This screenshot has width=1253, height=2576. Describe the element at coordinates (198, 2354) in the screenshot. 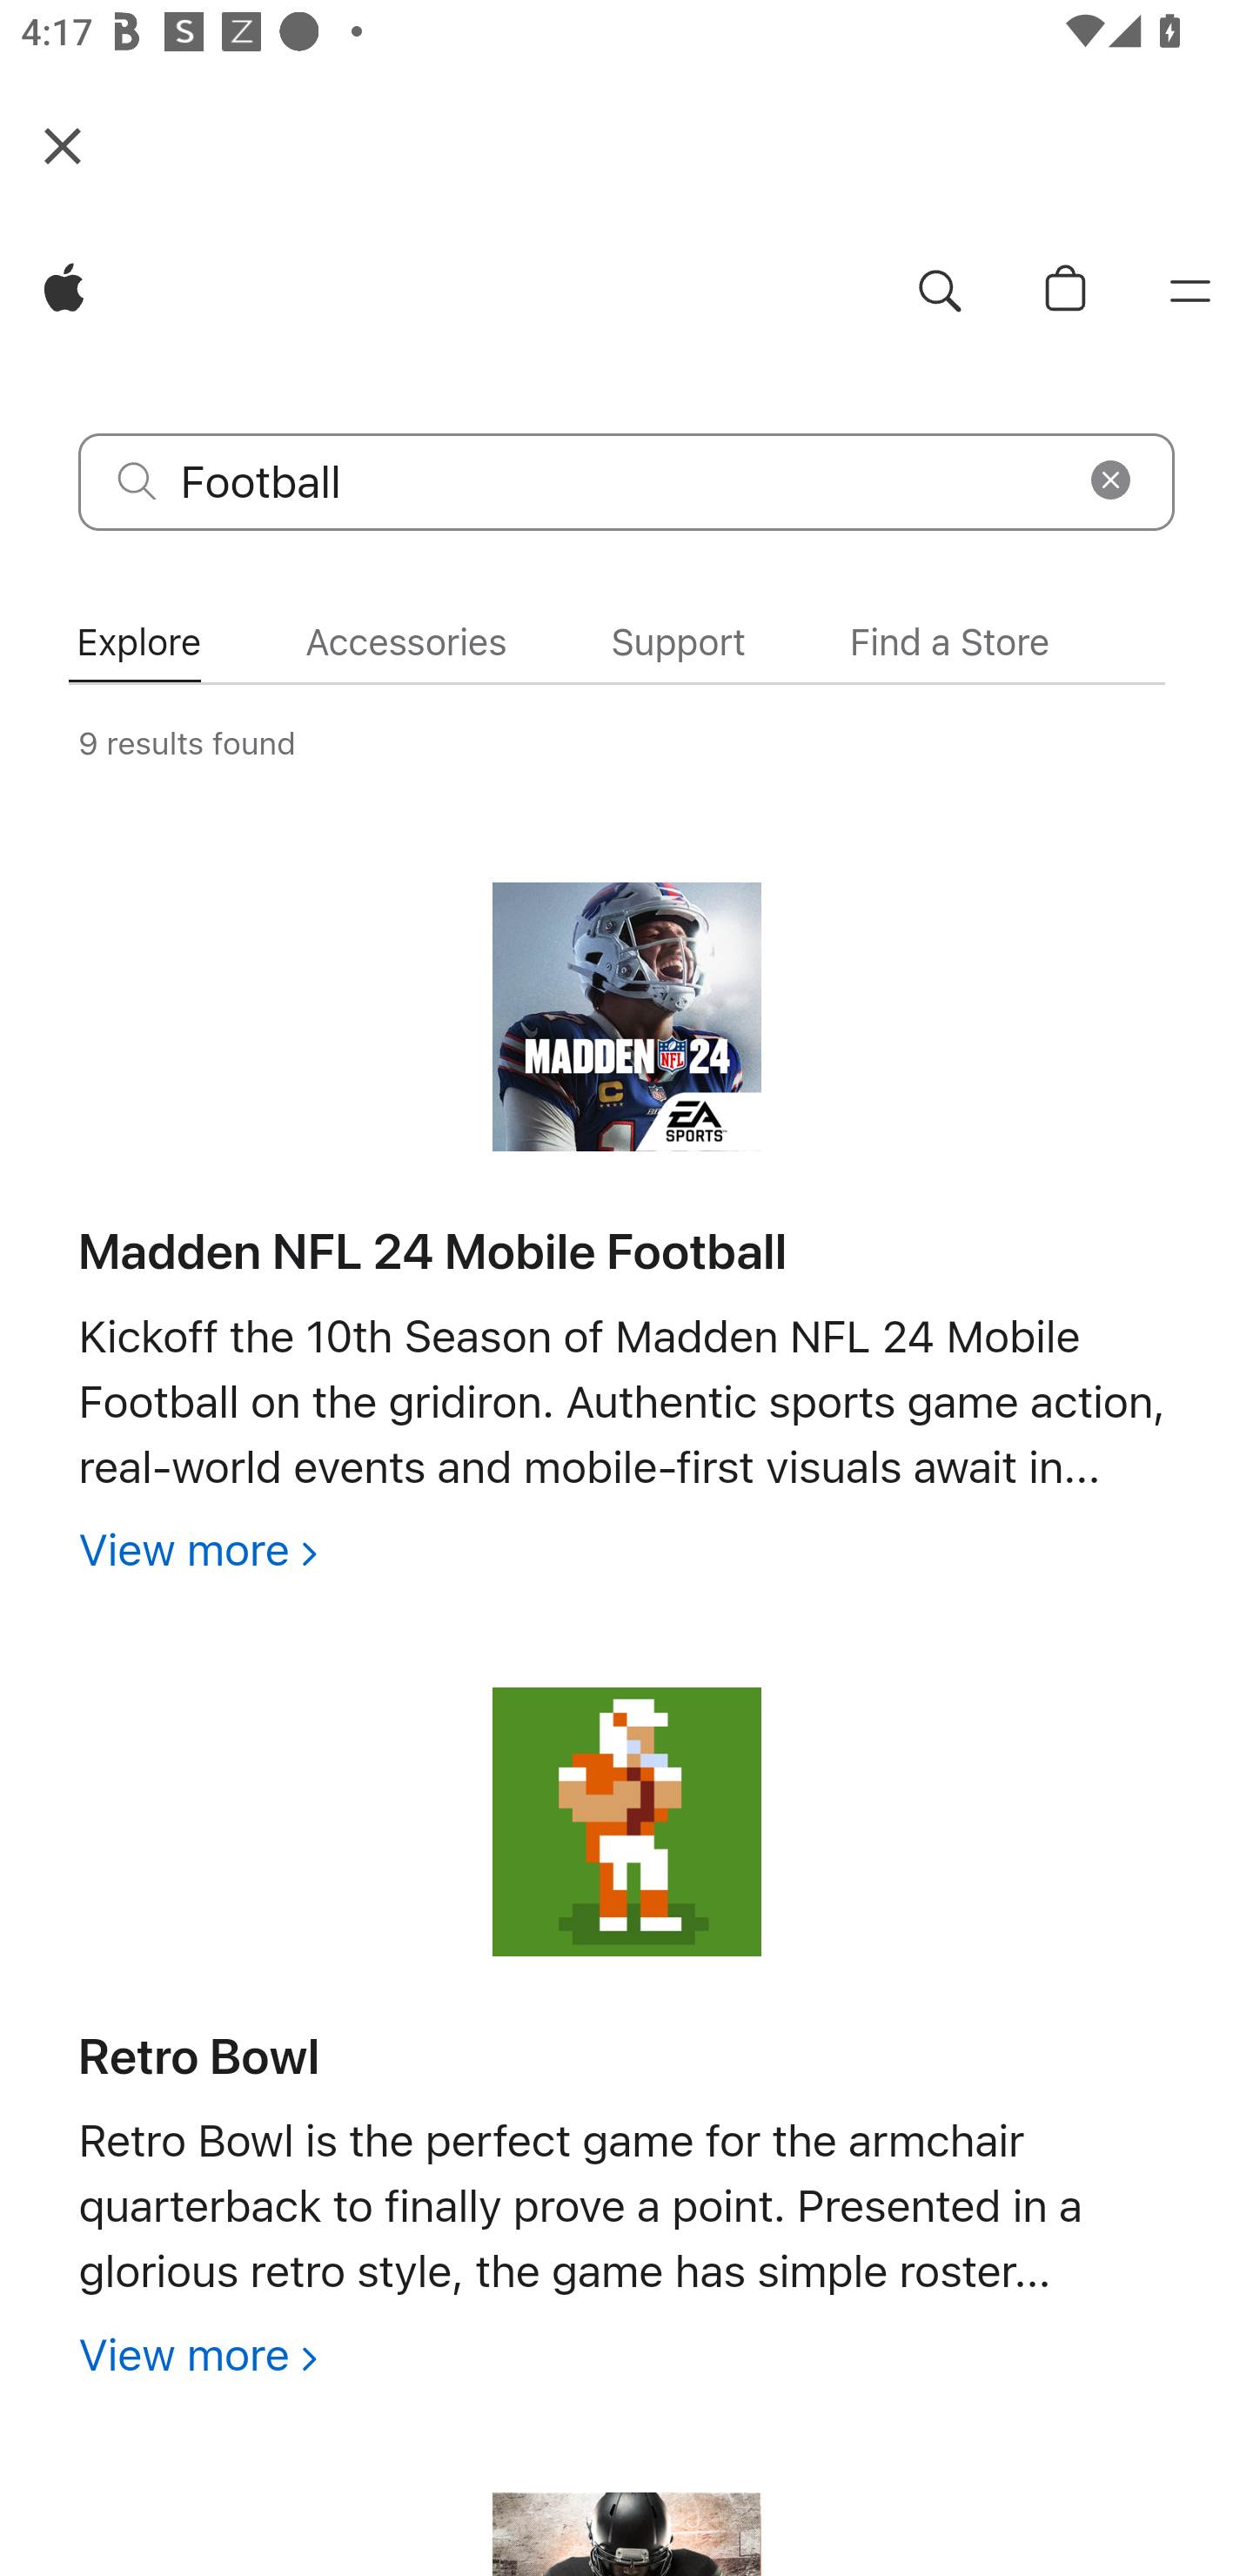

I see `View more View more ` at that location.